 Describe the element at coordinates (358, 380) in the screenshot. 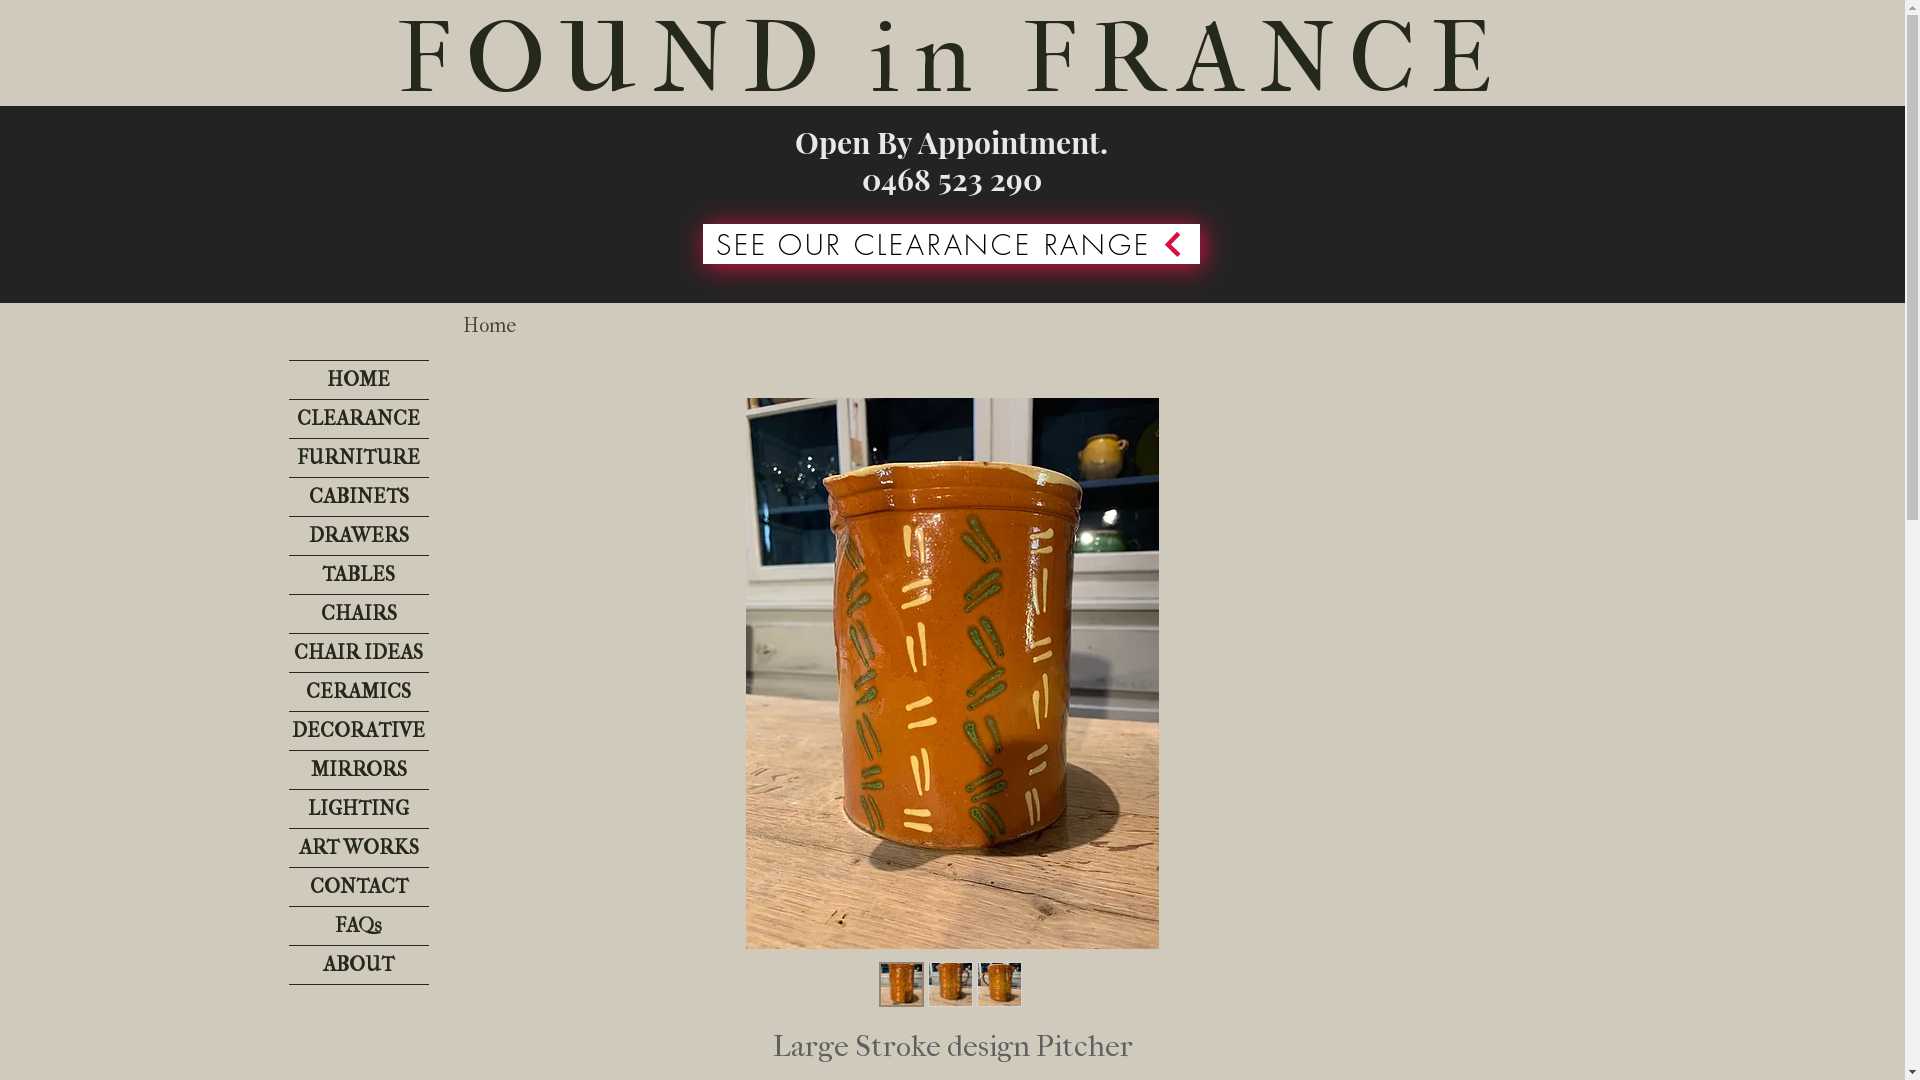

I see `HOME` at that location.